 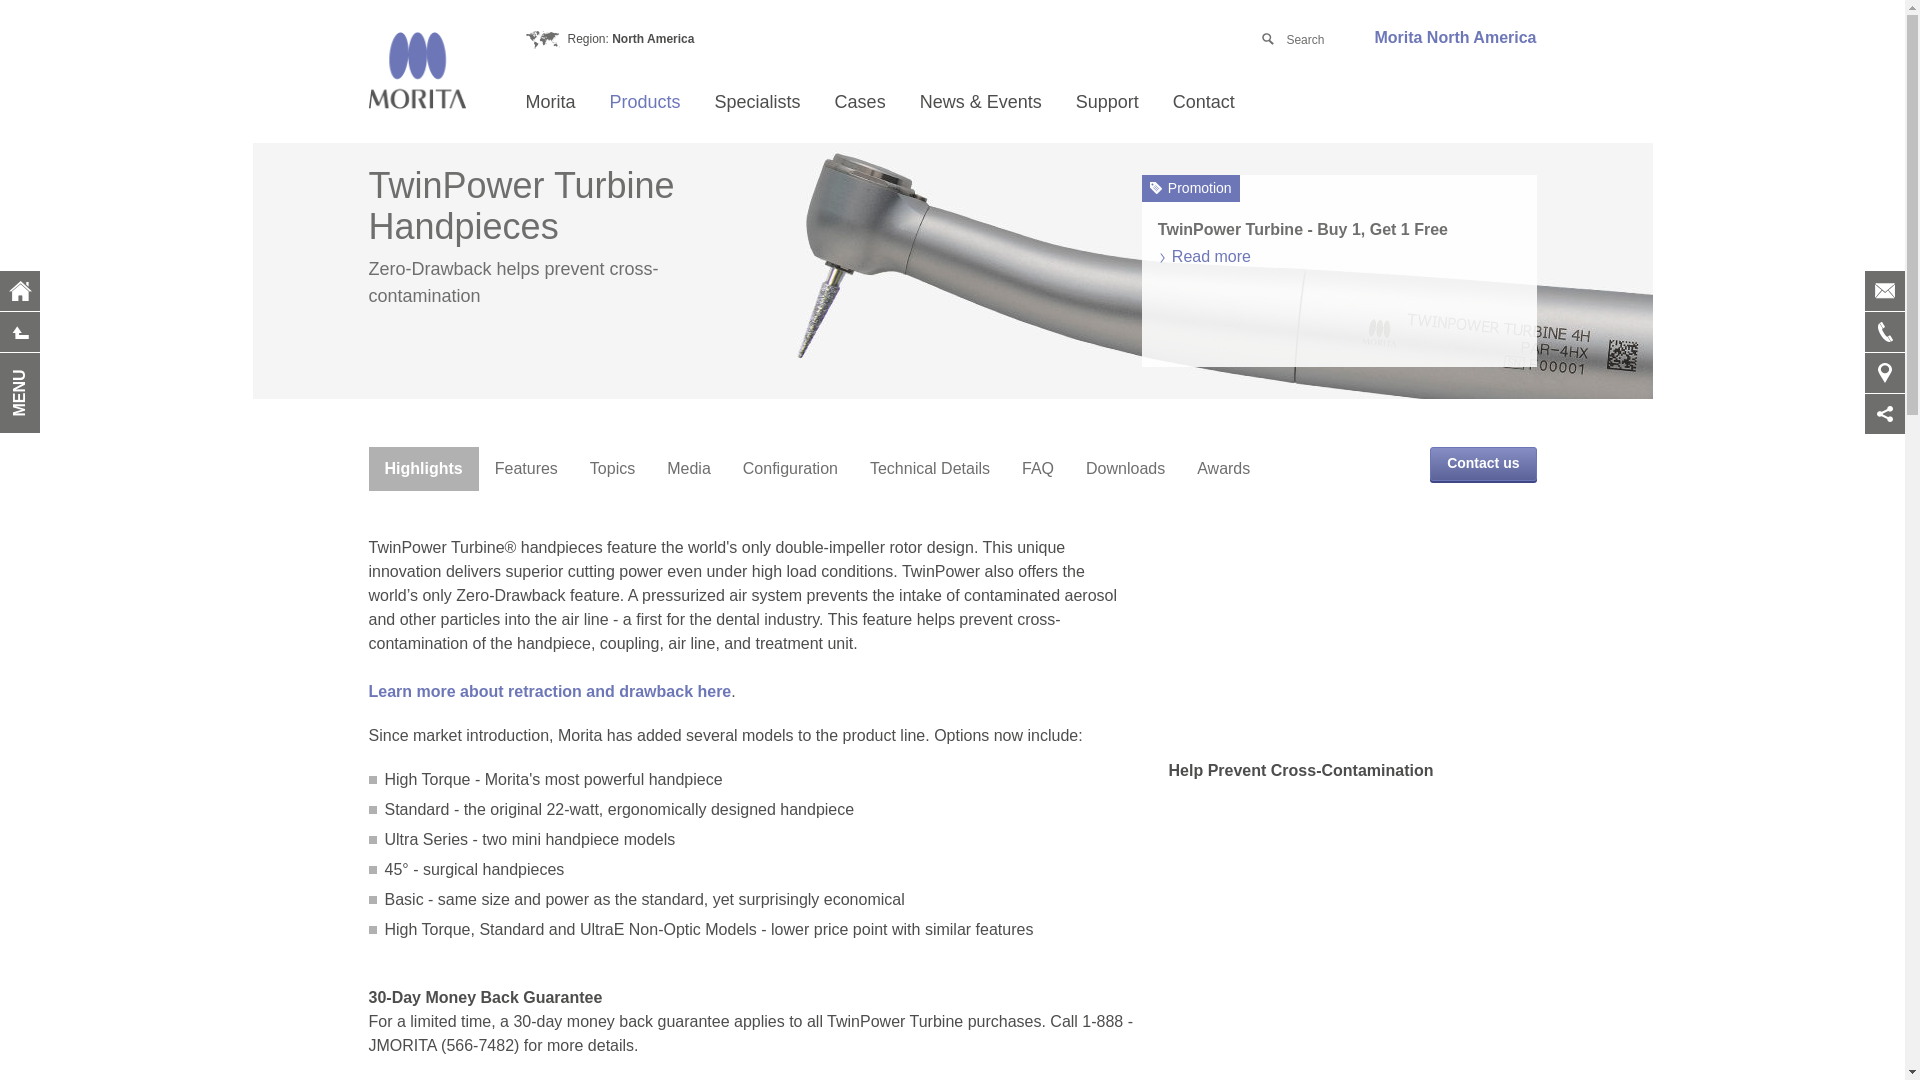 What do you see at coordinates (659, 384) in the screenshot?
I see `Strategy` at bounding box center [659, 384].